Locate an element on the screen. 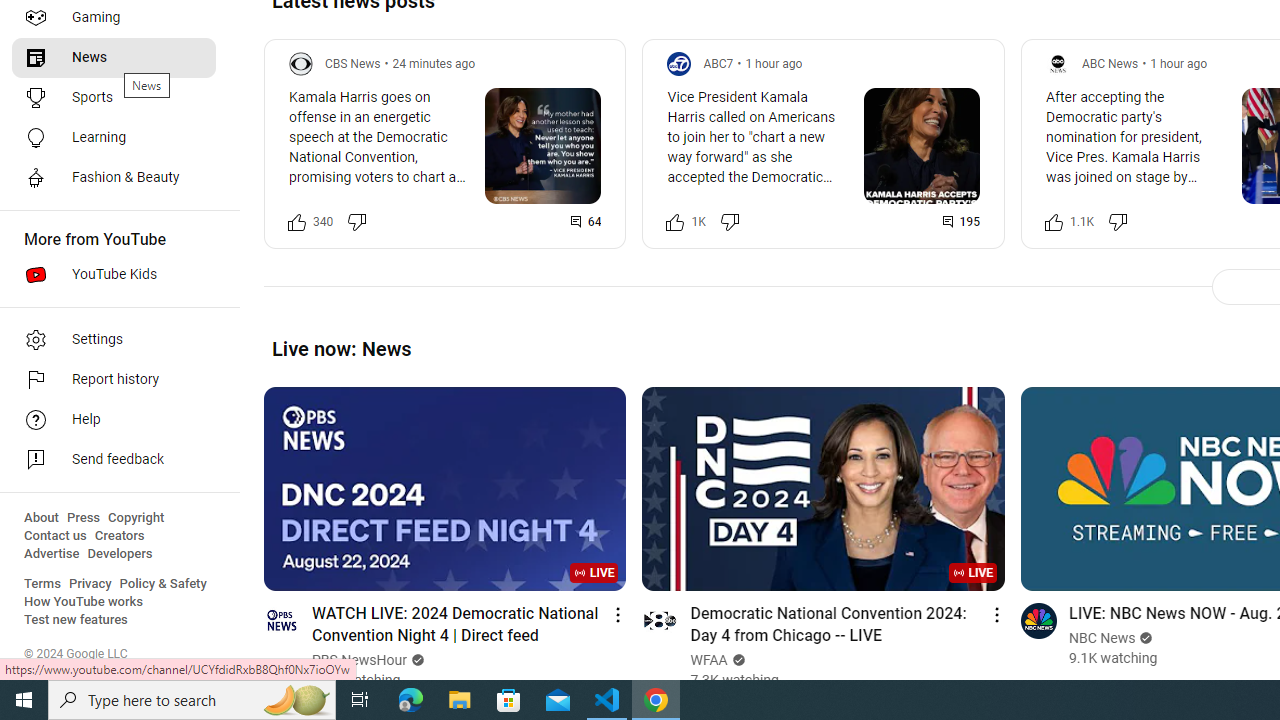 The width and height of the screenshot is (1280, 720). 24 minutes ago is located at coordinates (434, 63).